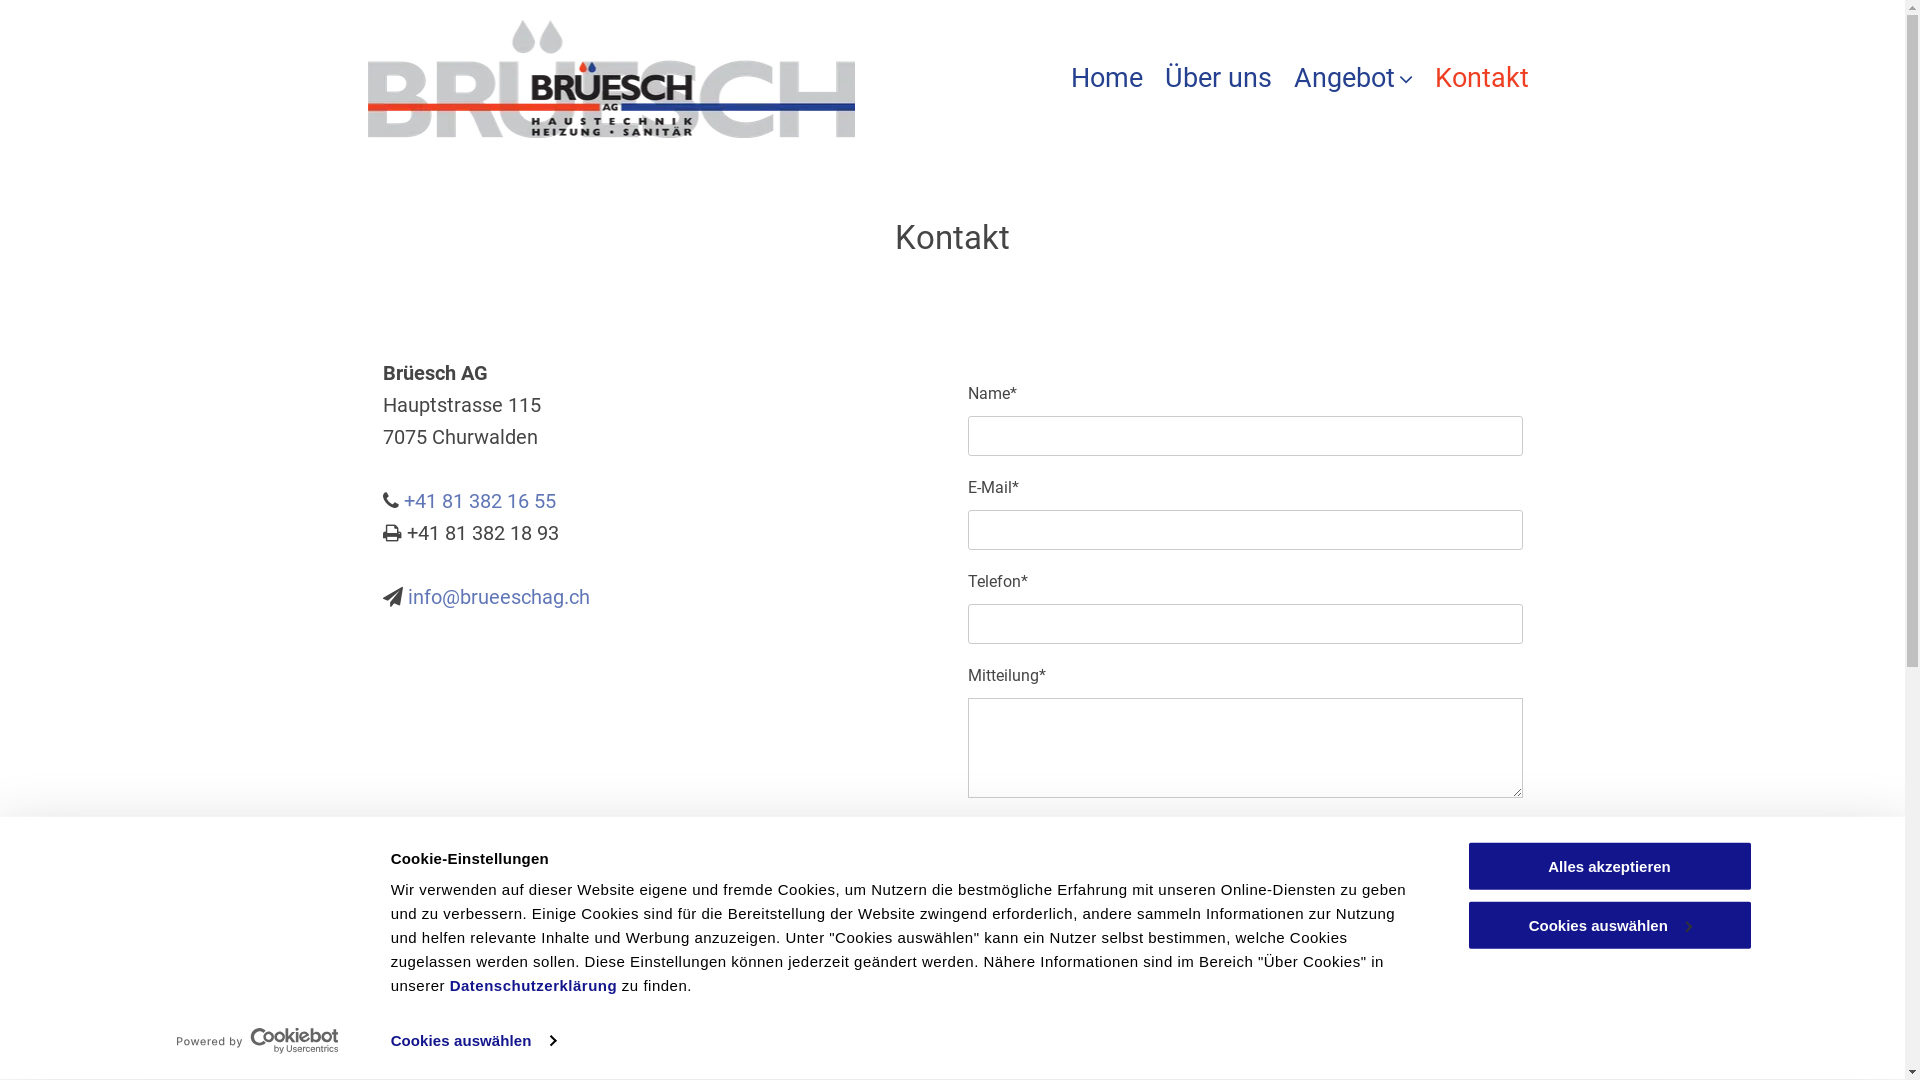 This screenshot has width=1920, height=1080. I want to click on Angebot, so click(1354, 78).